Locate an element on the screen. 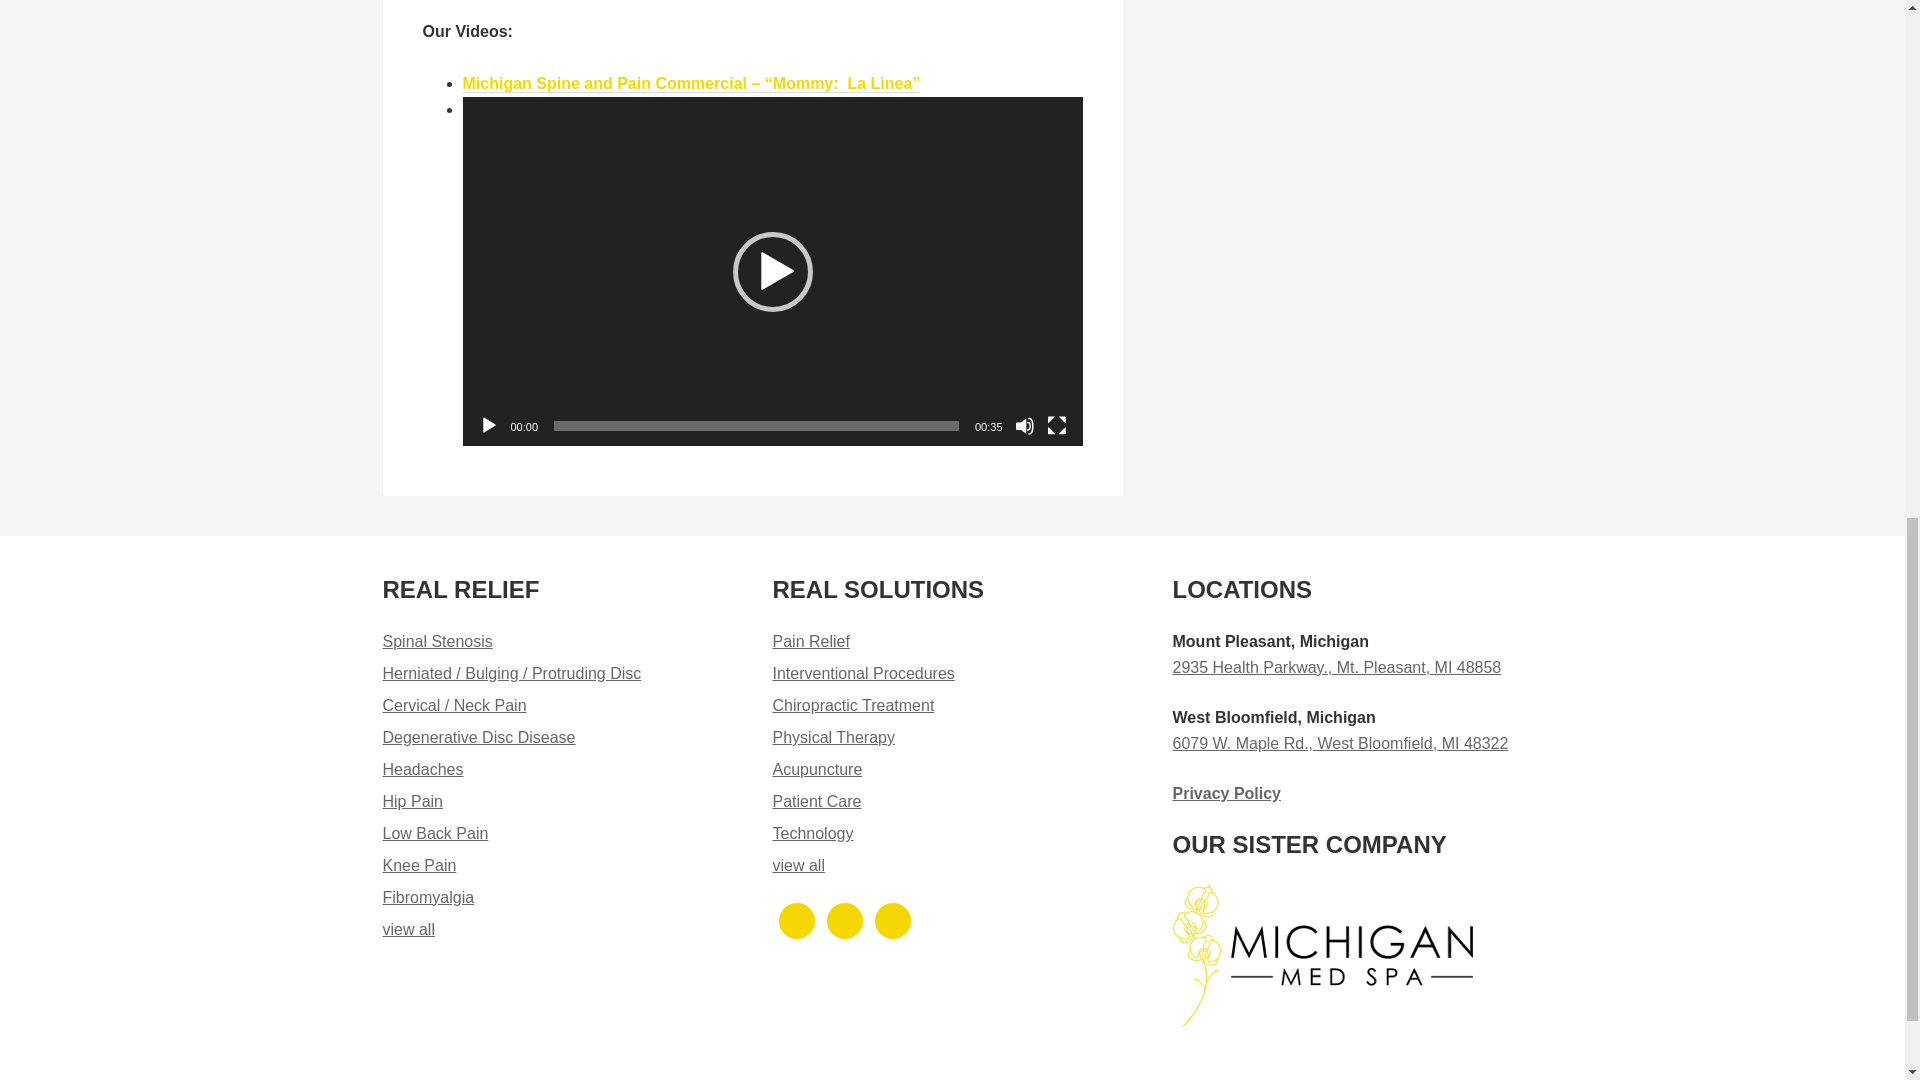 The image size is (1920, 1080). Spinal Stenosis is located at coordinates (436, 641).